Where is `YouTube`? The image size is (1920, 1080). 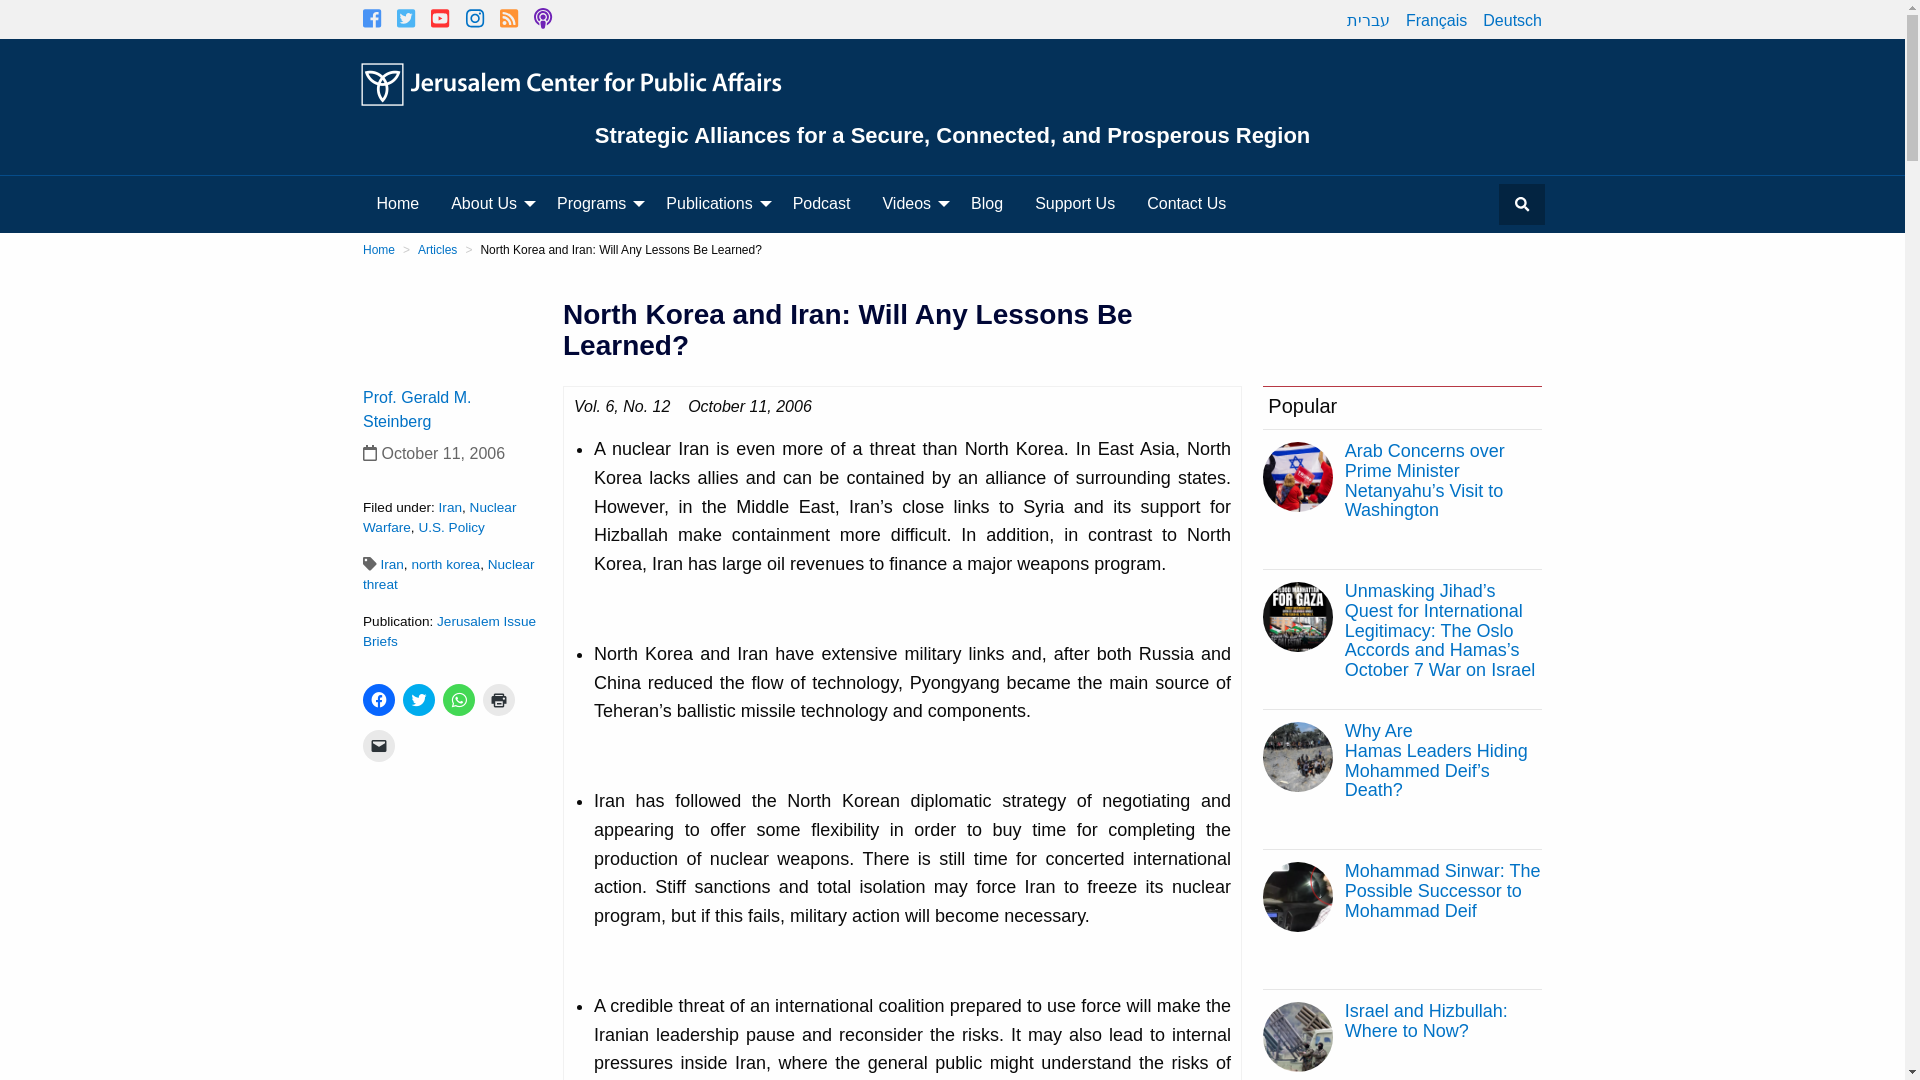
YouTube is located at coordinates (440, 18).